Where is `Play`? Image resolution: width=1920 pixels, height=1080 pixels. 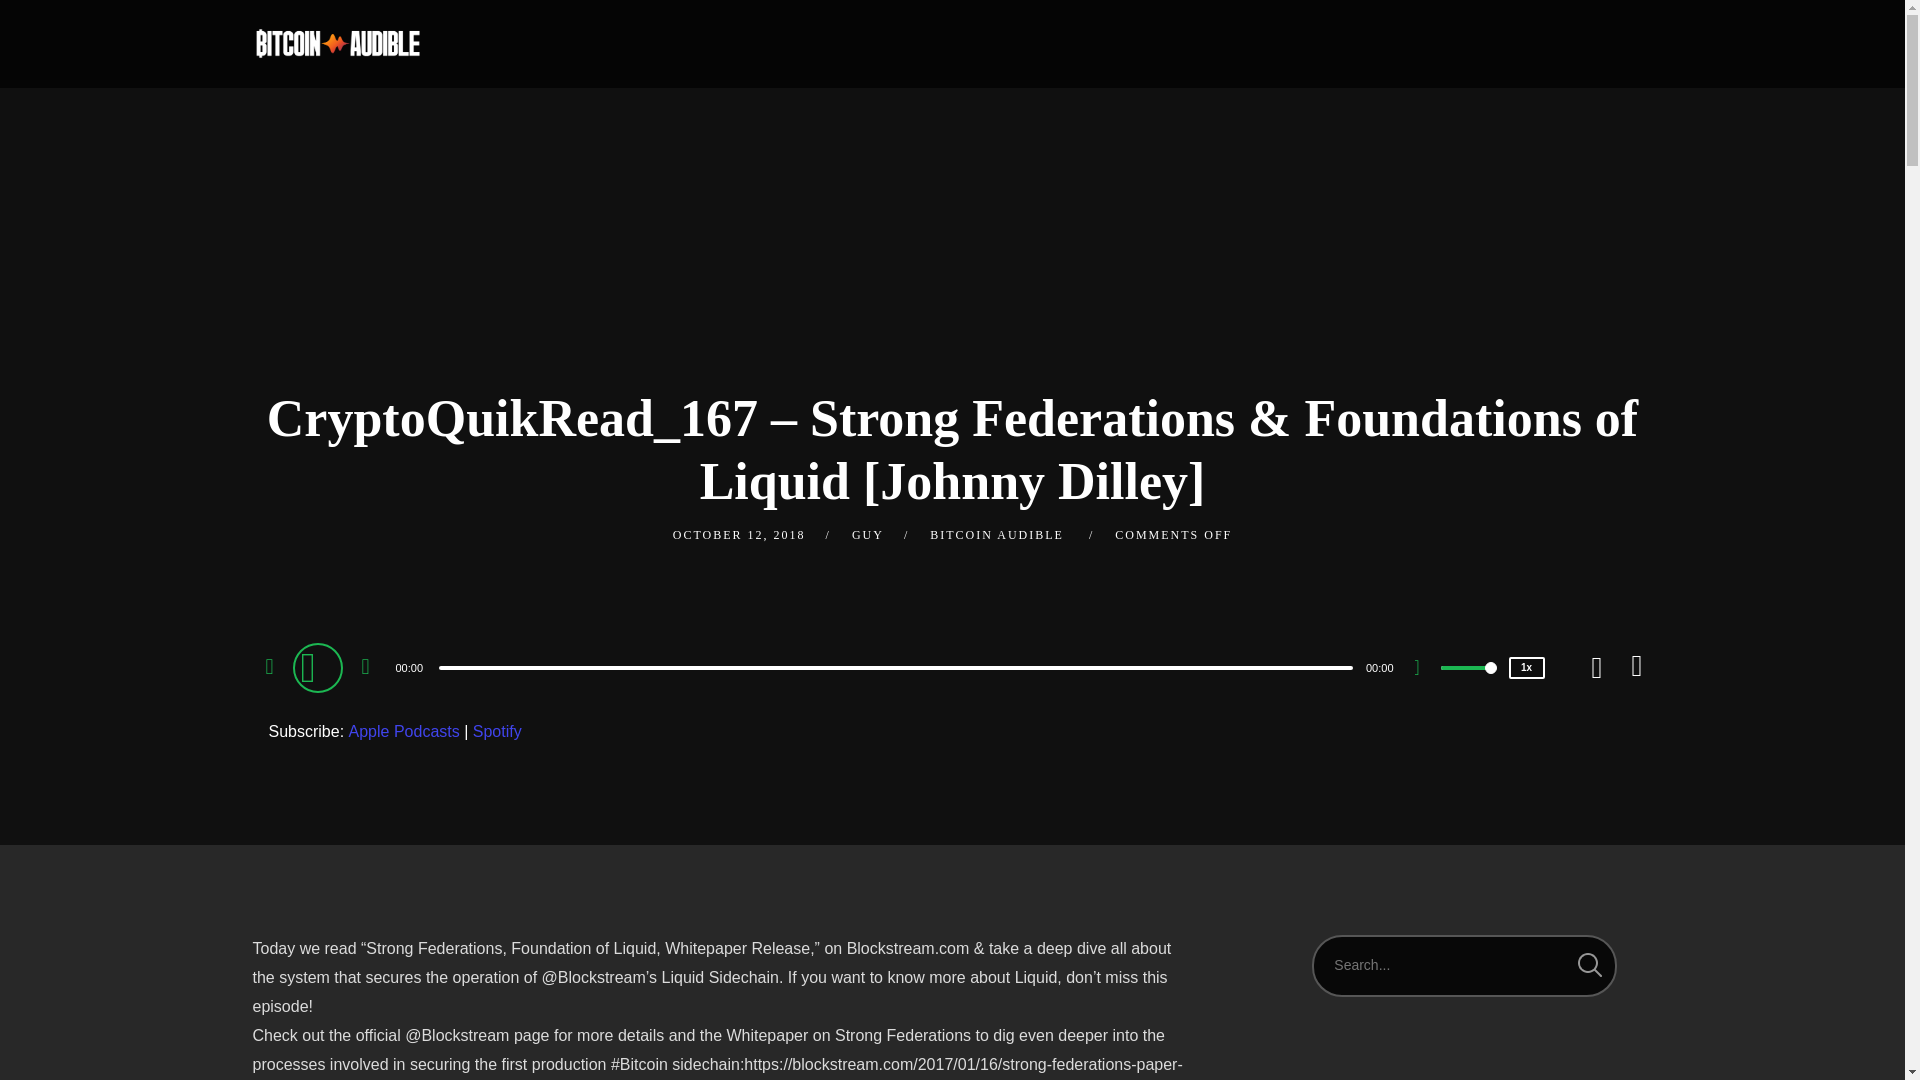
Play is located at coordinates (319, 666).